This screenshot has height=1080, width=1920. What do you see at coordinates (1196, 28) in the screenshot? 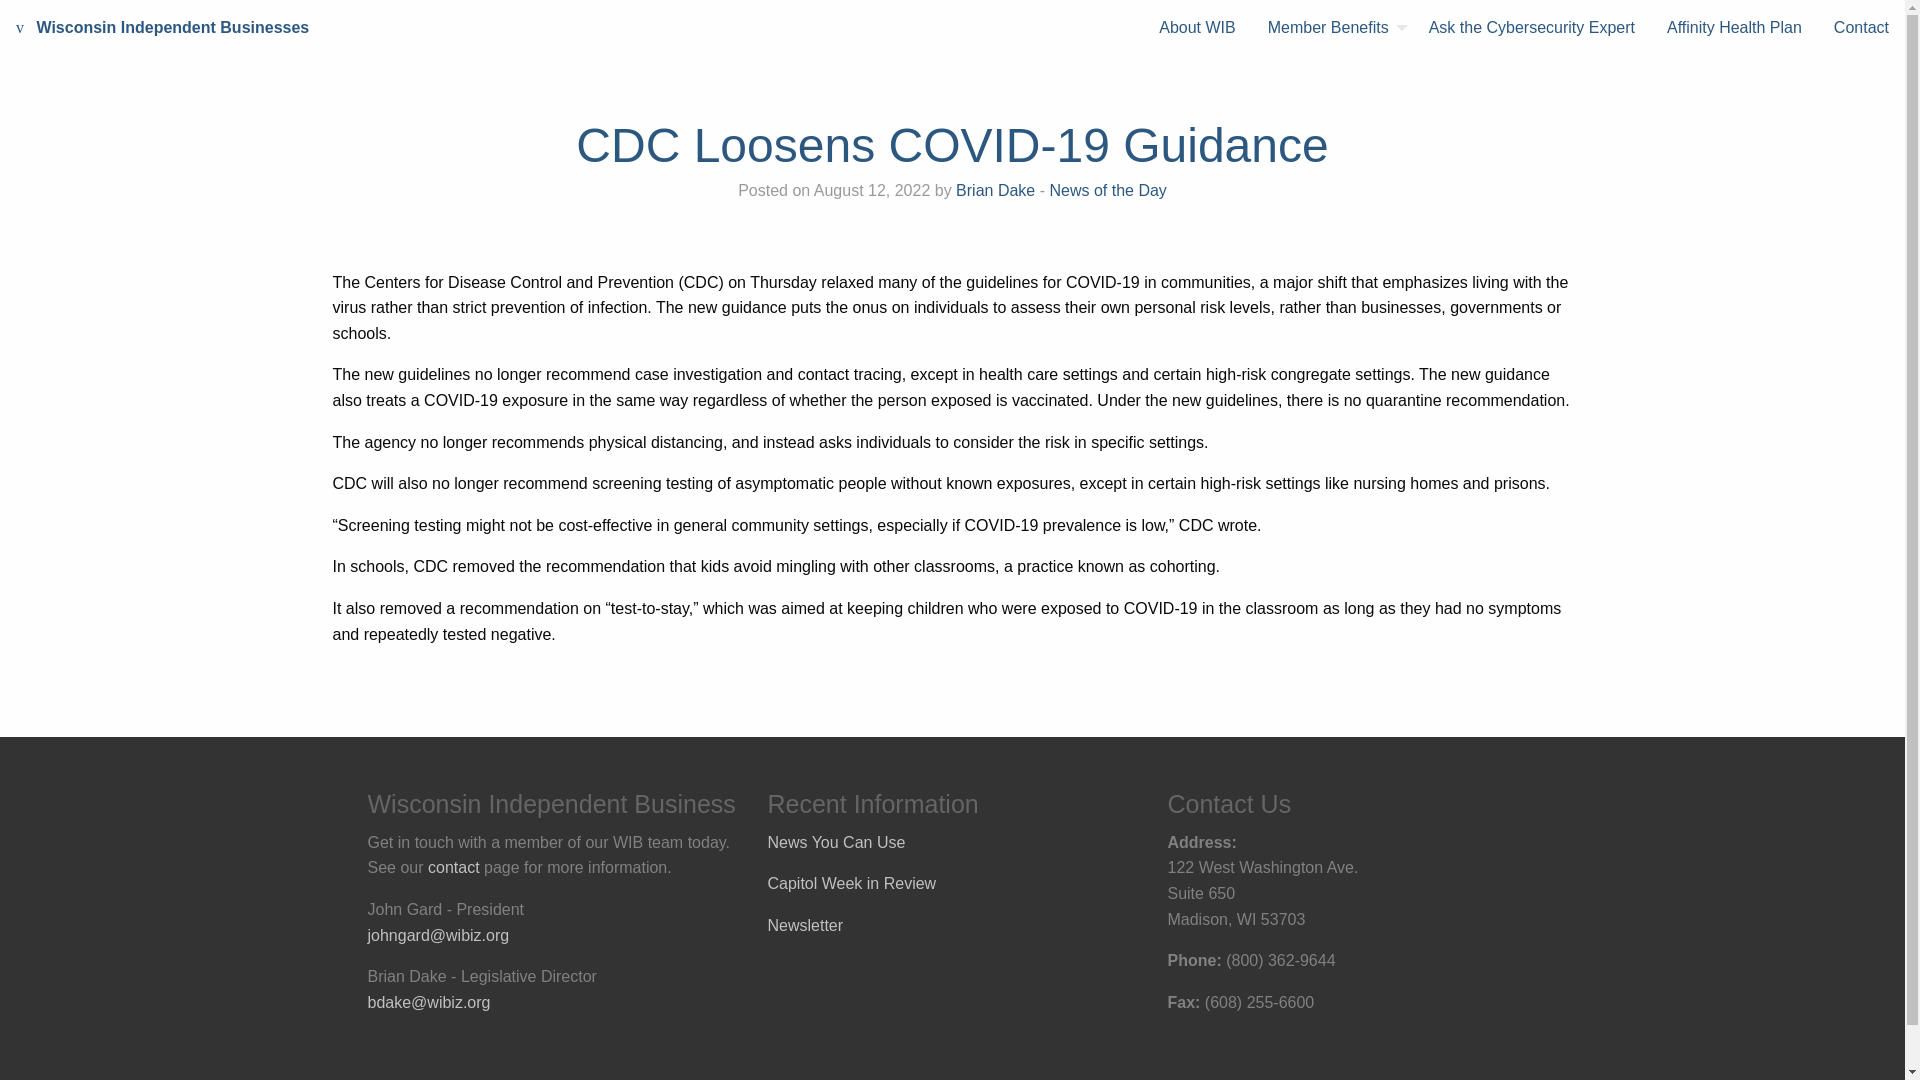
I see `About WIB` at bounding box center [1196, 28].